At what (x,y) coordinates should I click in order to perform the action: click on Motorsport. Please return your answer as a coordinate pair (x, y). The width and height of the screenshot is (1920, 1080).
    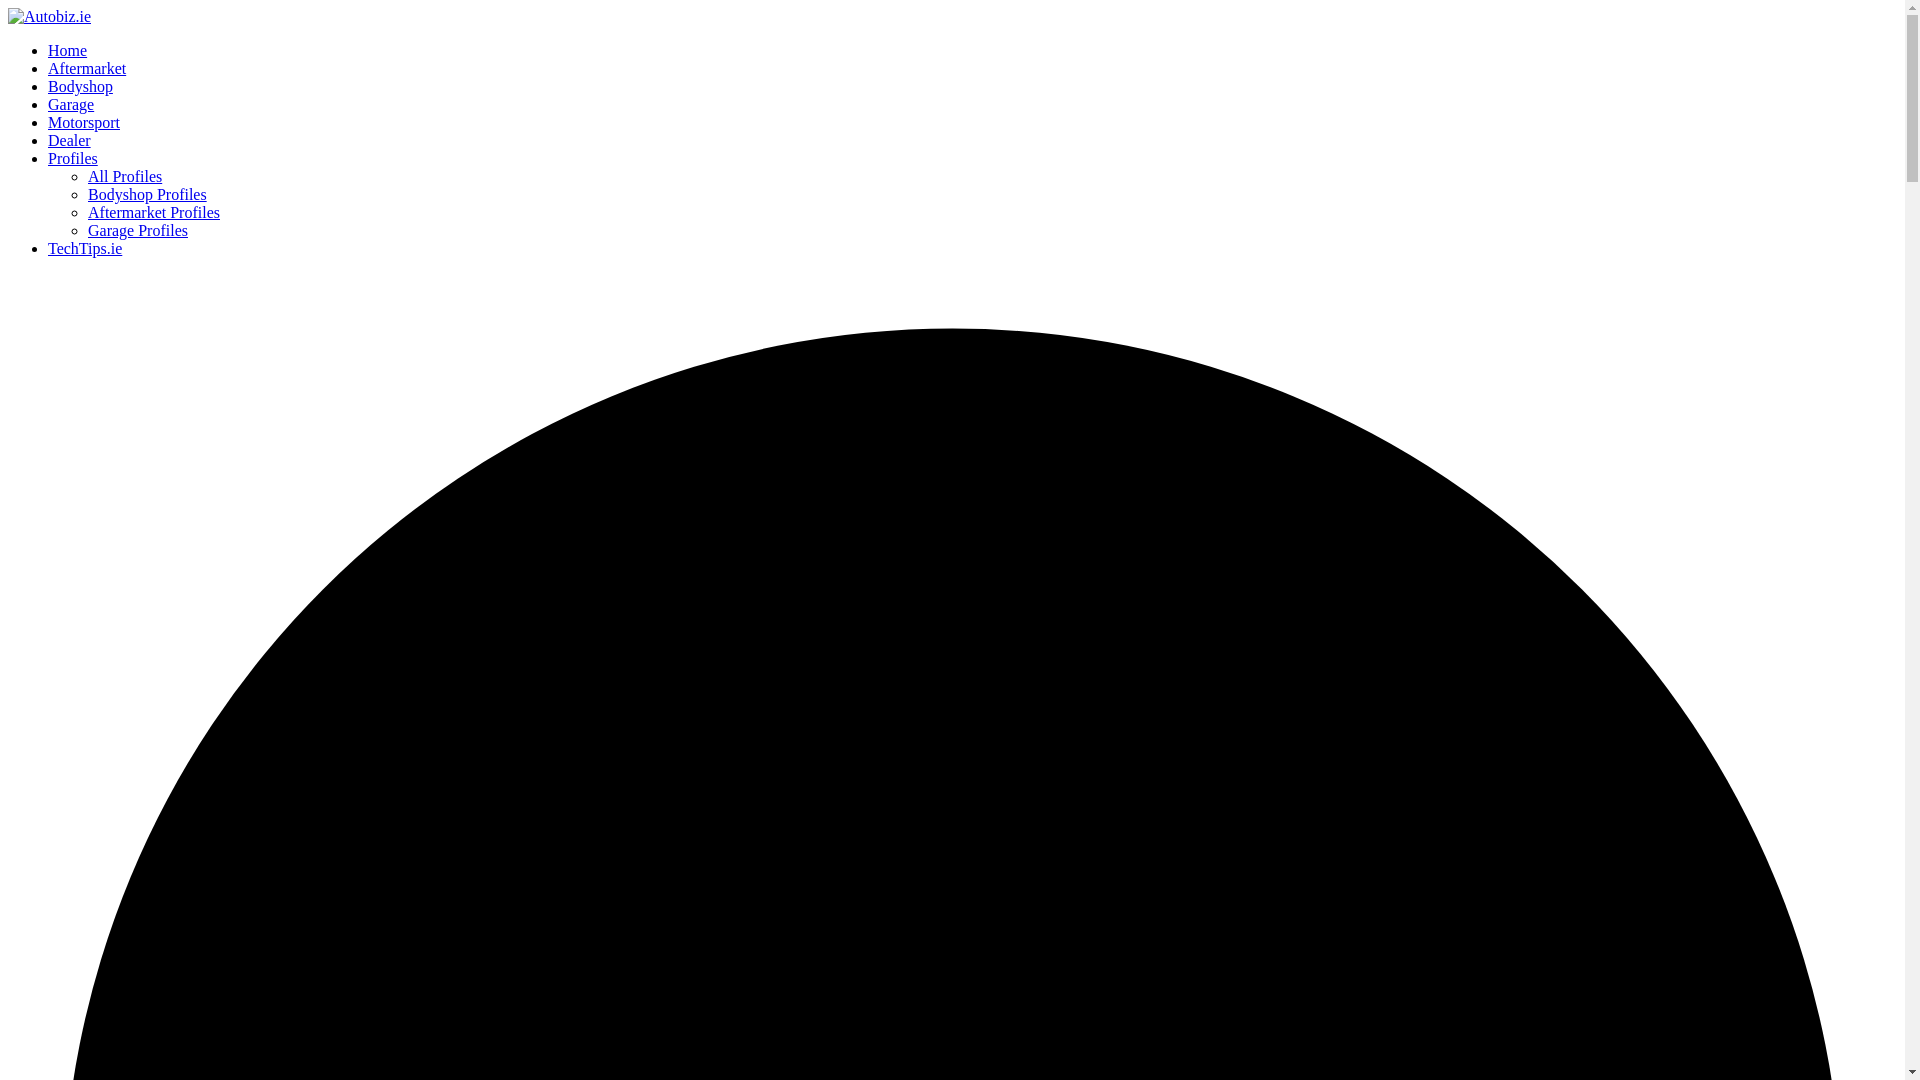
    Looking at the image, I should click on (84, 122).